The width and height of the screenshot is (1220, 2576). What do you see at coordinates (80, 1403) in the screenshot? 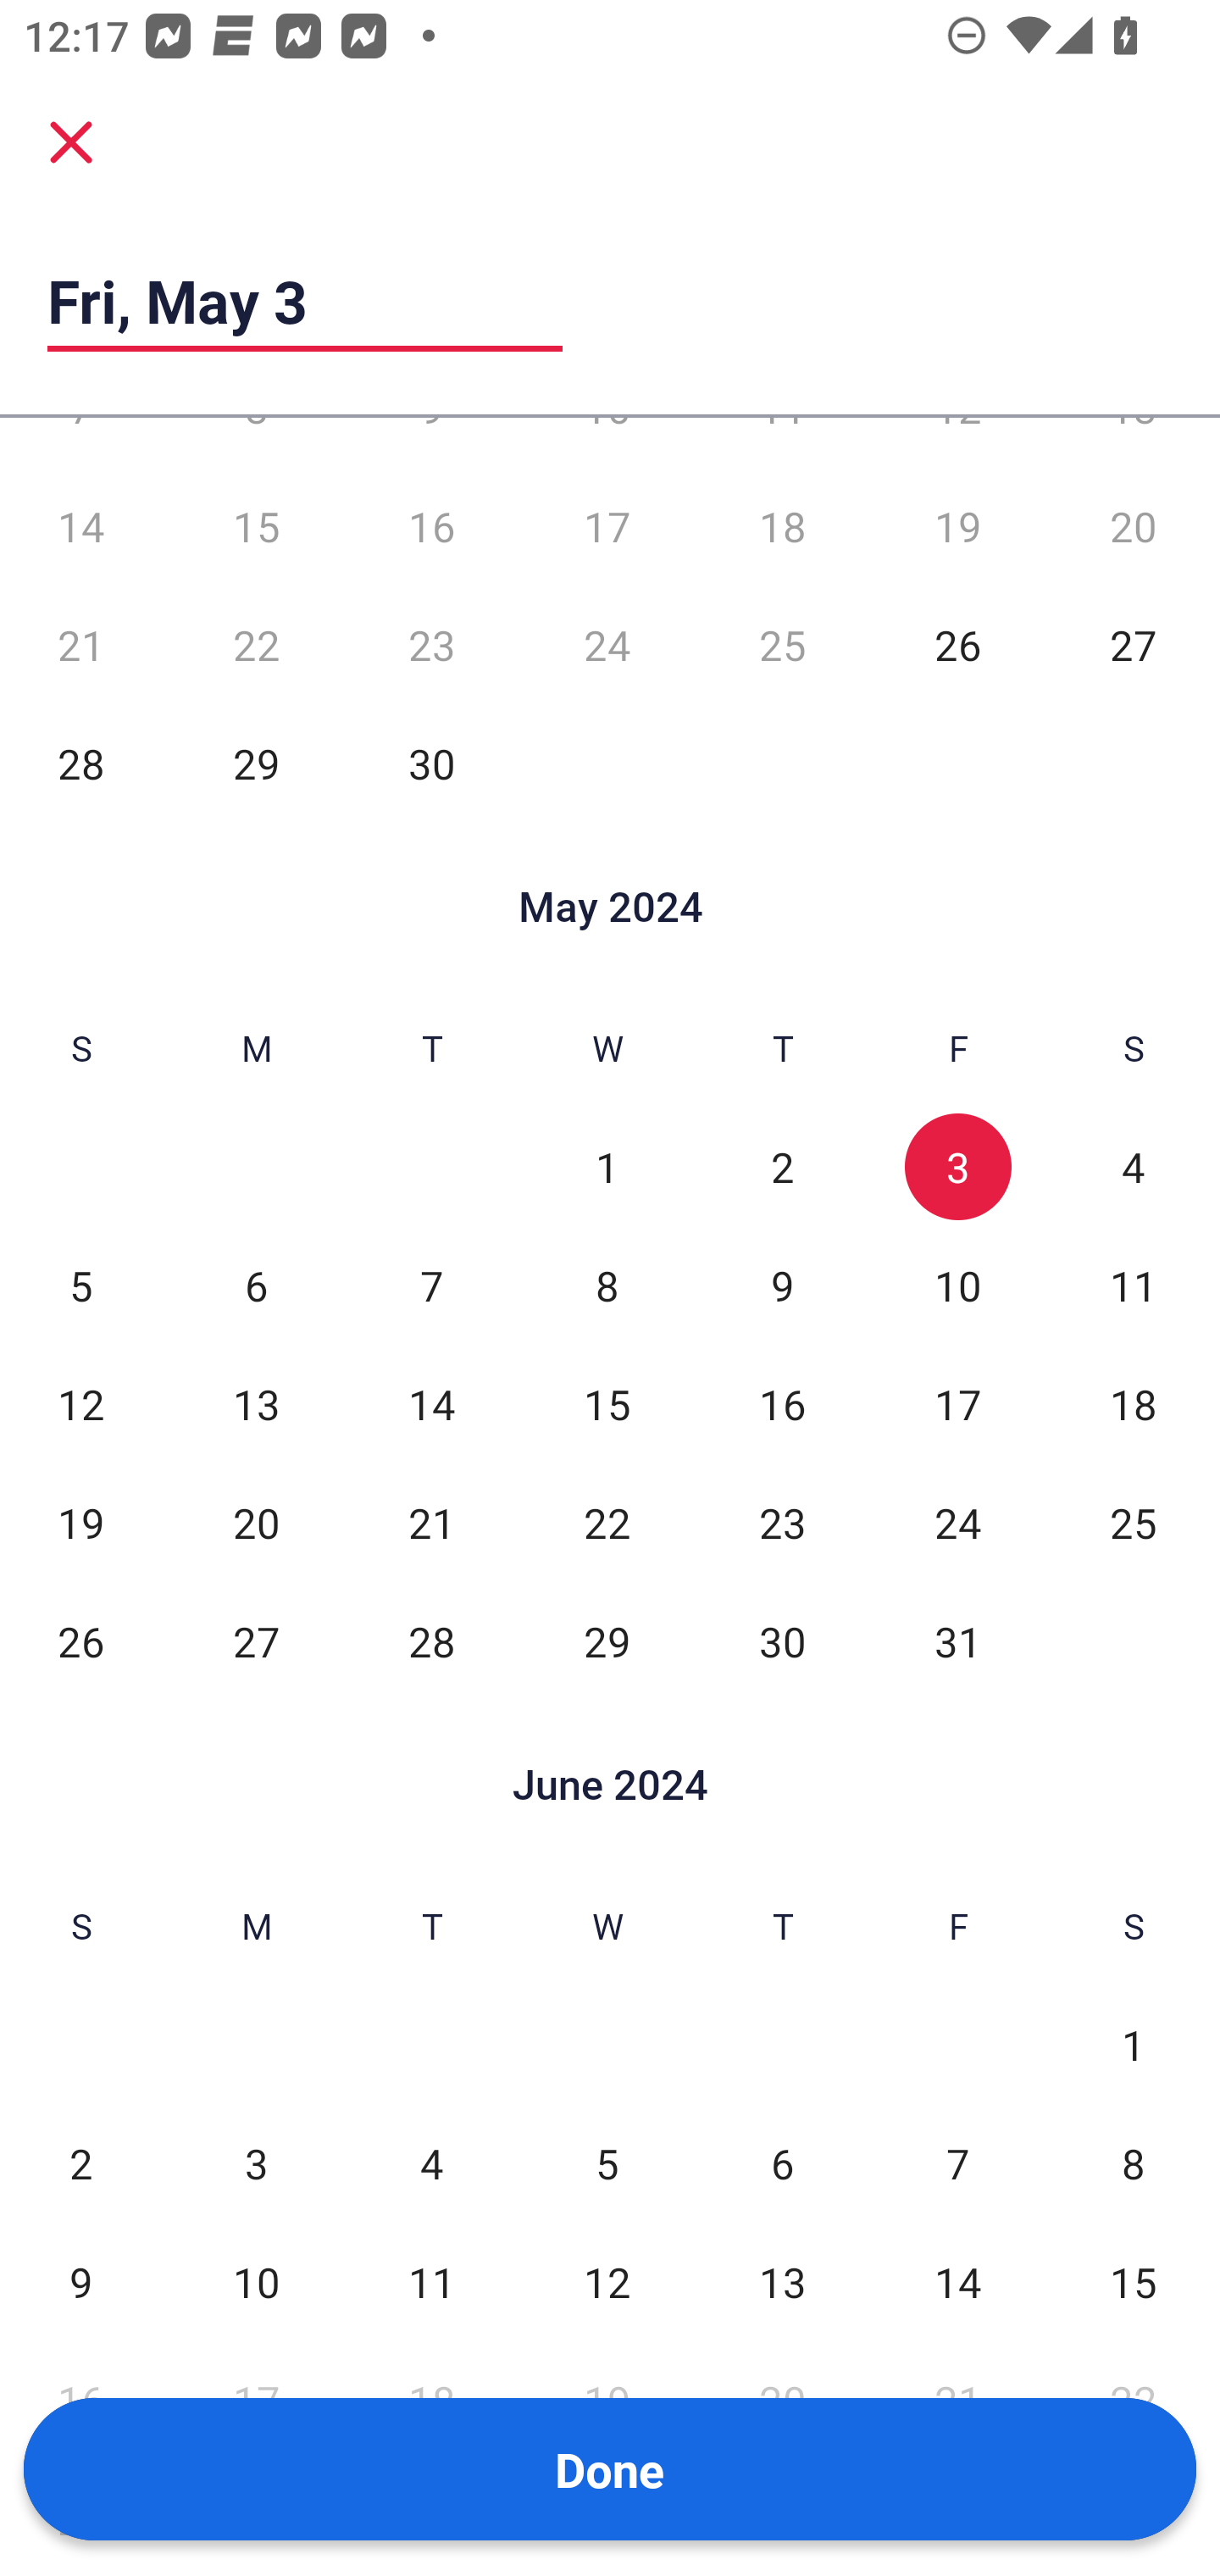
I see `12 Sun, May 12, Not Selected` at bounding box center [80, 1403].